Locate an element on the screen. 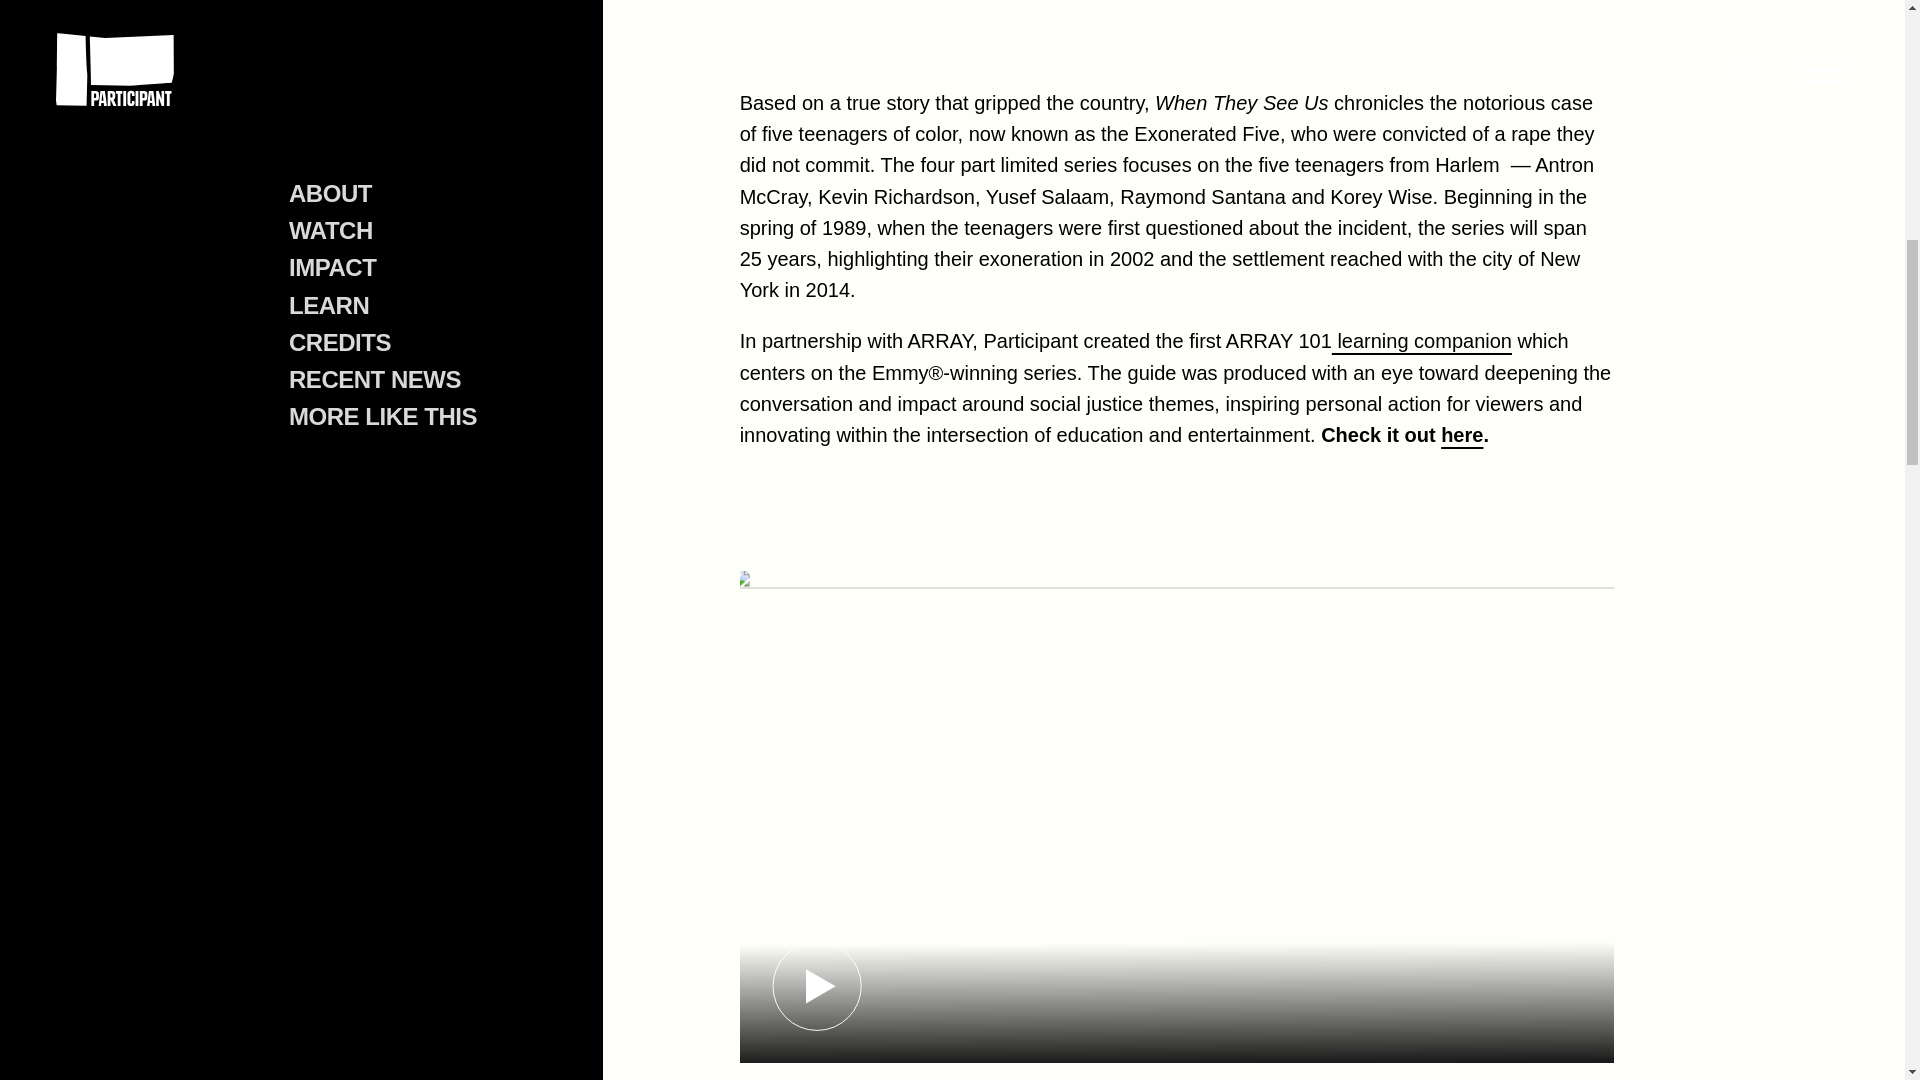  IMPACT is located at coordinates (331, 154).